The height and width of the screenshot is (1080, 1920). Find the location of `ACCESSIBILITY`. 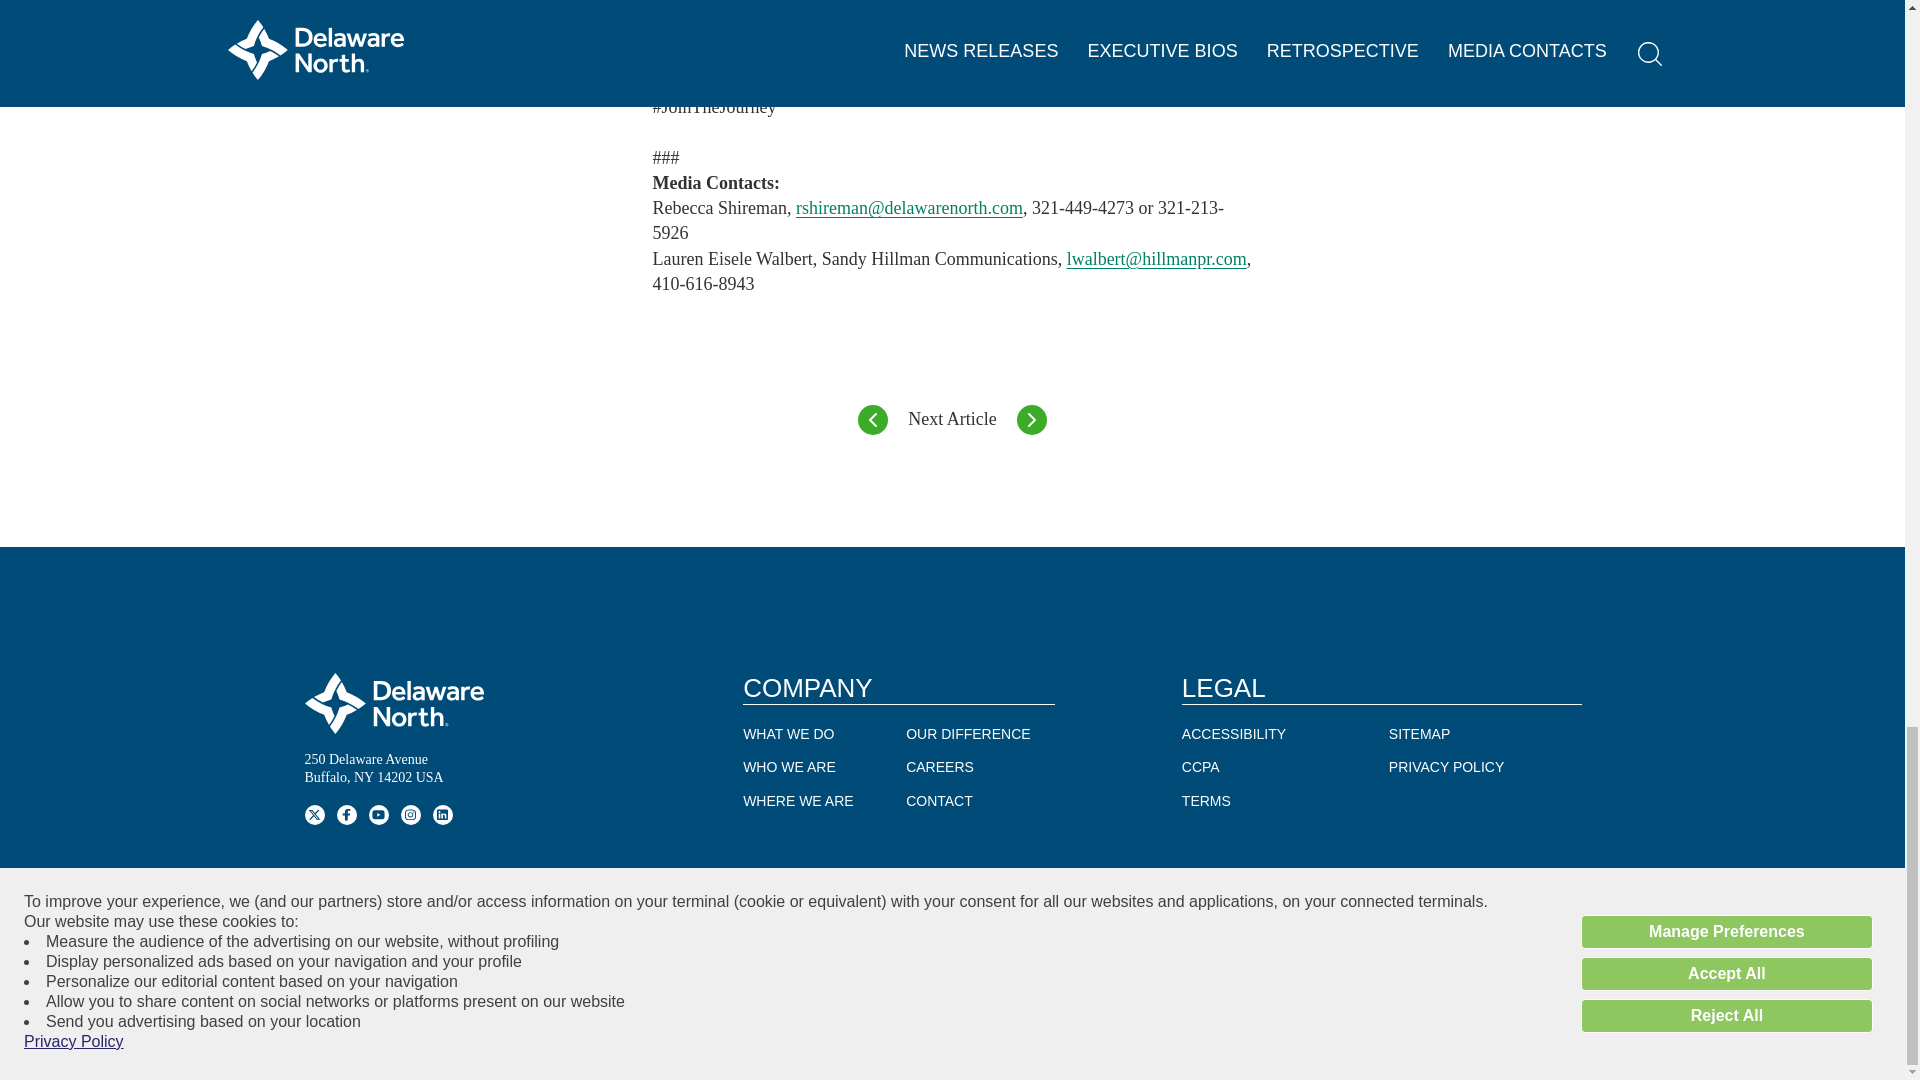

ACCESSIBILITY is located at coordinates (1234, 735).